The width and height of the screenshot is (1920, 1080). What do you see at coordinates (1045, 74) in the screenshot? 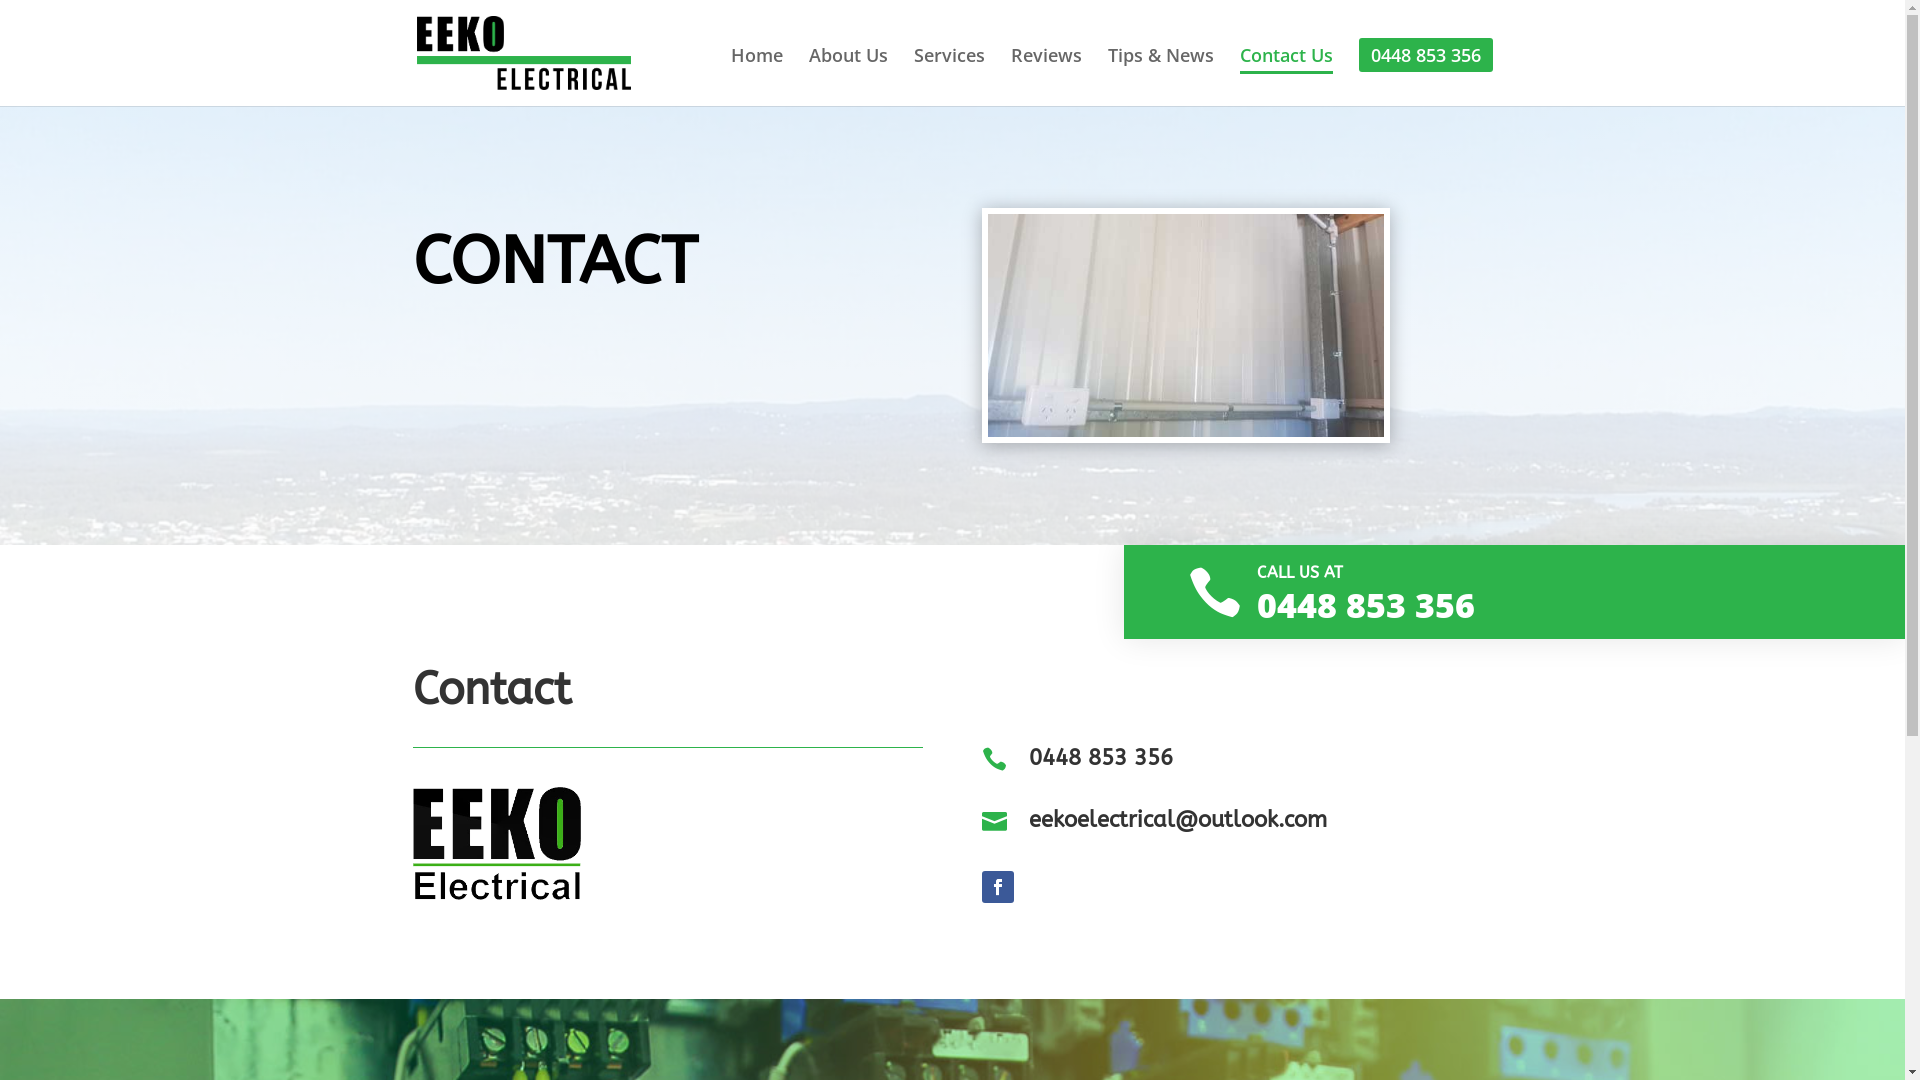
I see `Reviews` at bounding box center [1045, 74].